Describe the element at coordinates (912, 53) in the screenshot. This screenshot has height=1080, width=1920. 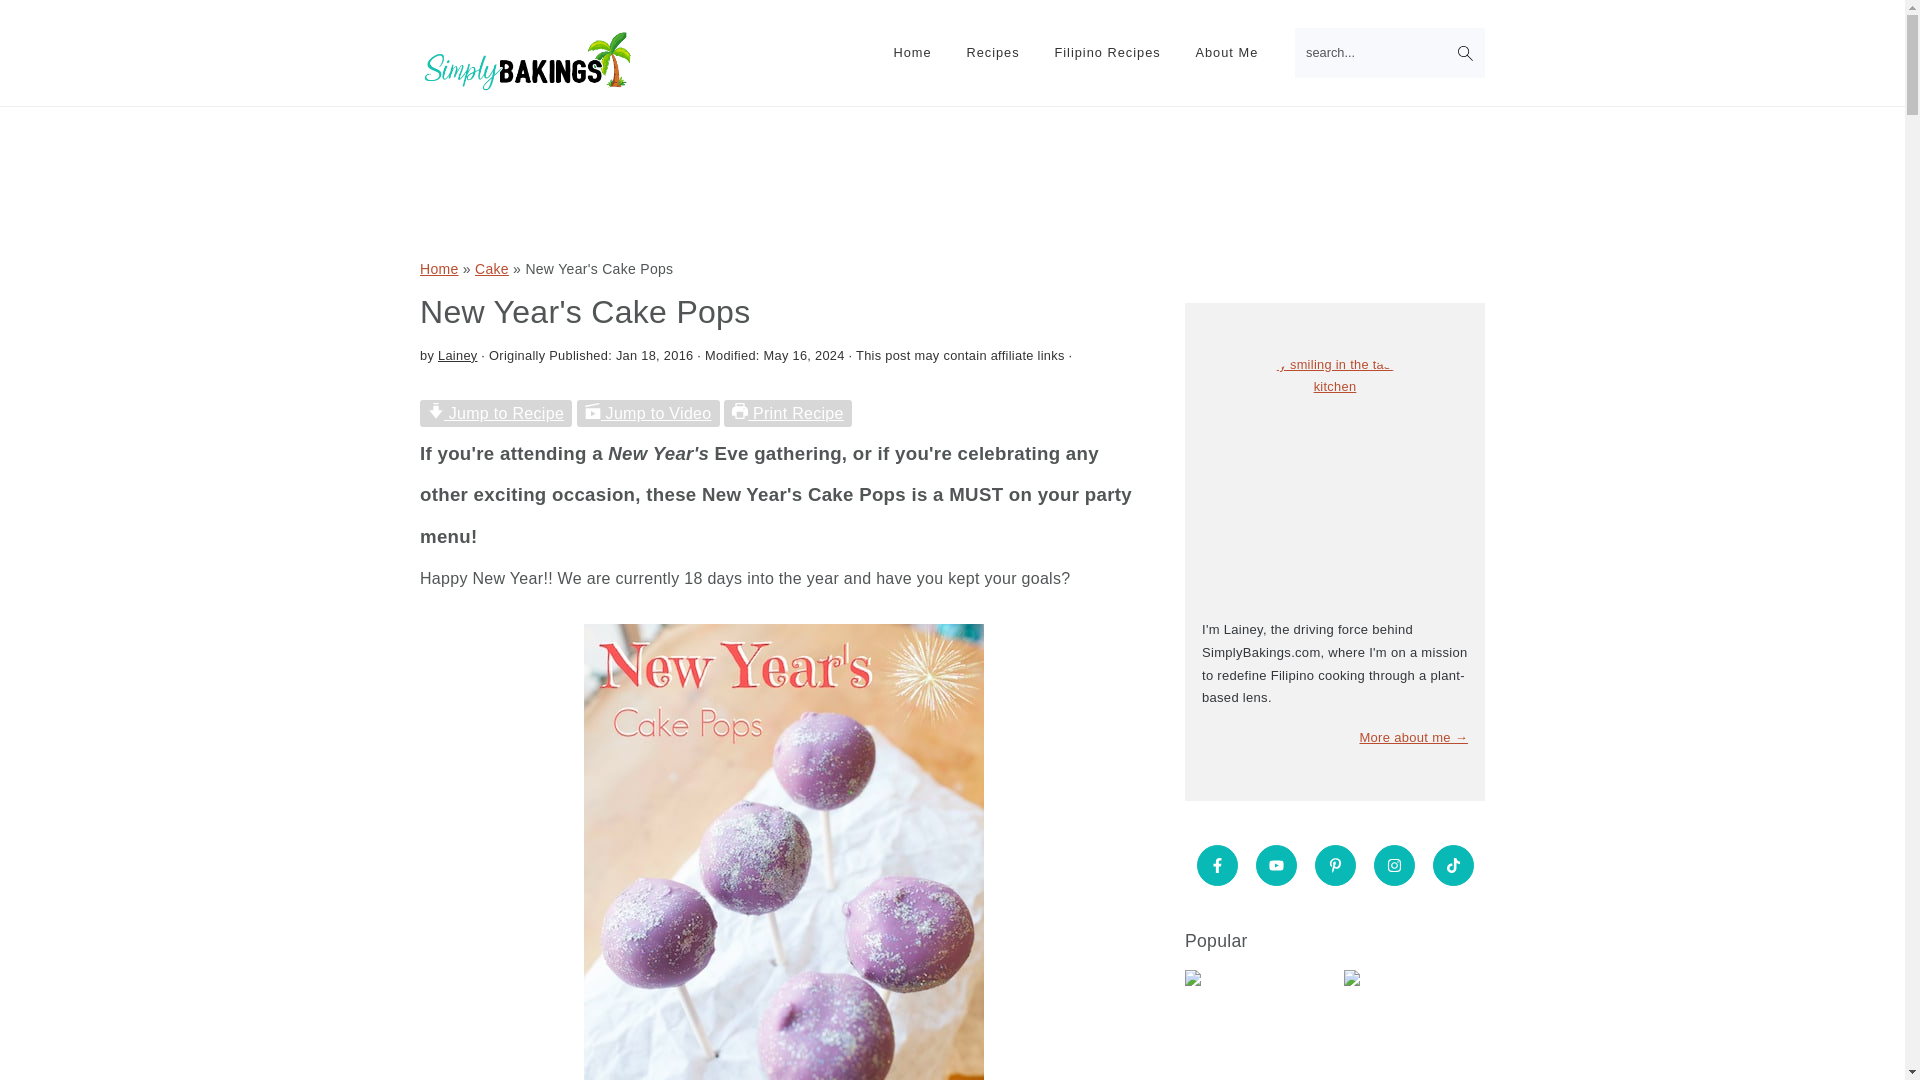
I see `Home` at that location.